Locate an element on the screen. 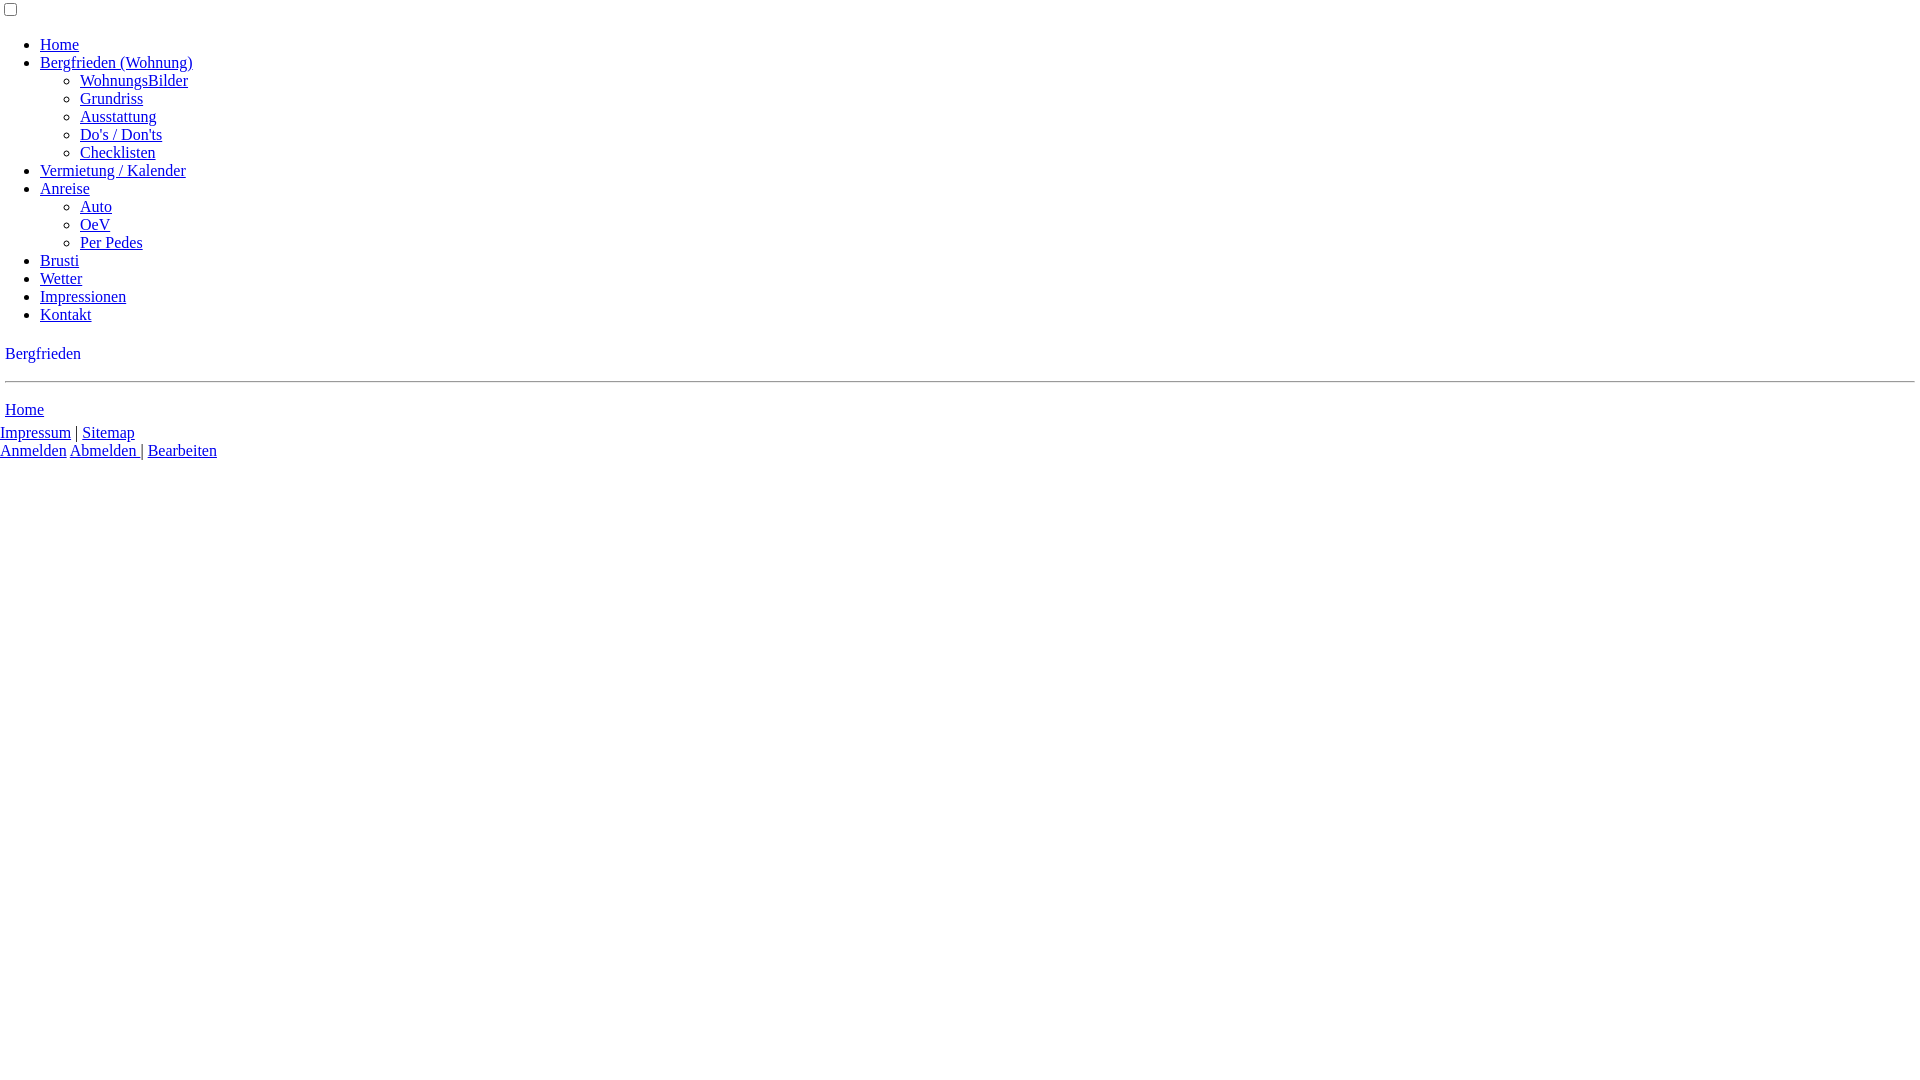 Image resolution: width=1920 pixels, height=1080 pixels. Auto is located at coordinates (96, 206).